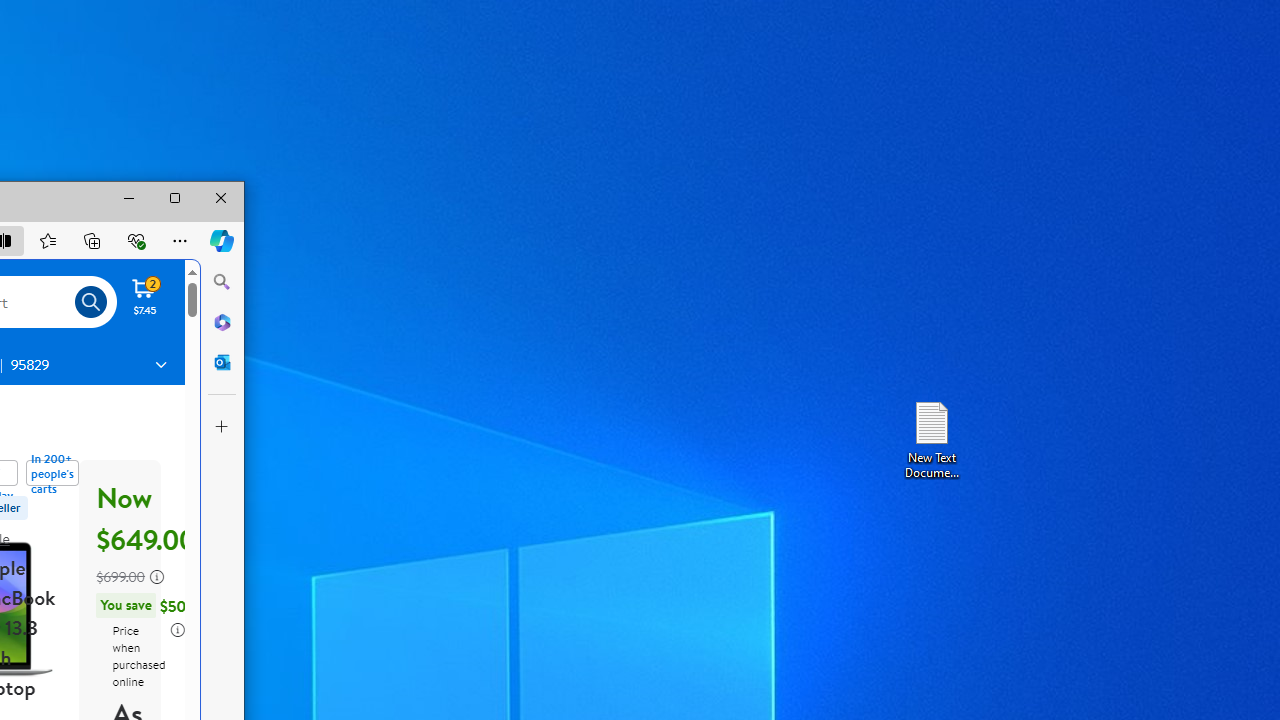 The image size is (1280, 720). I want to click on Close Search pane, so click(222, 282).